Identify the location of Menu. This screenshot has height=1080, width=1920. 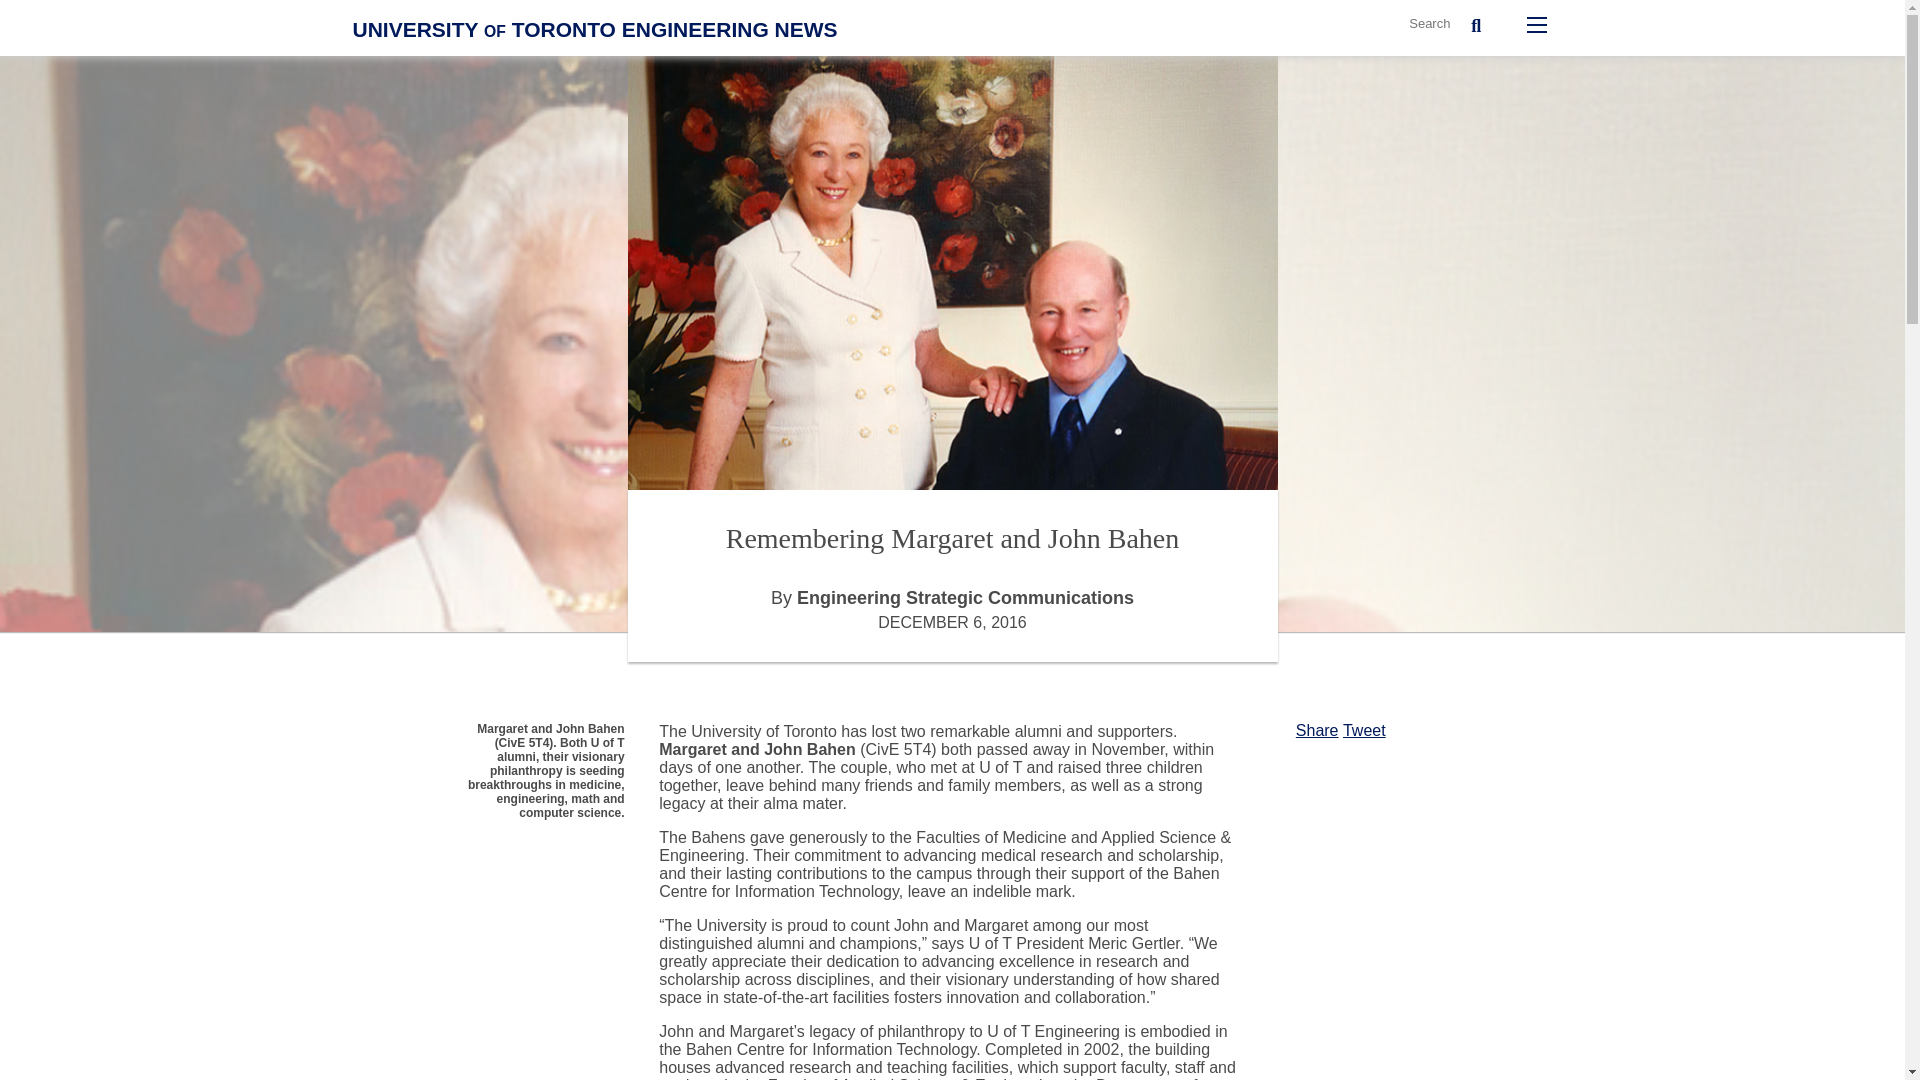
(1536, 24).